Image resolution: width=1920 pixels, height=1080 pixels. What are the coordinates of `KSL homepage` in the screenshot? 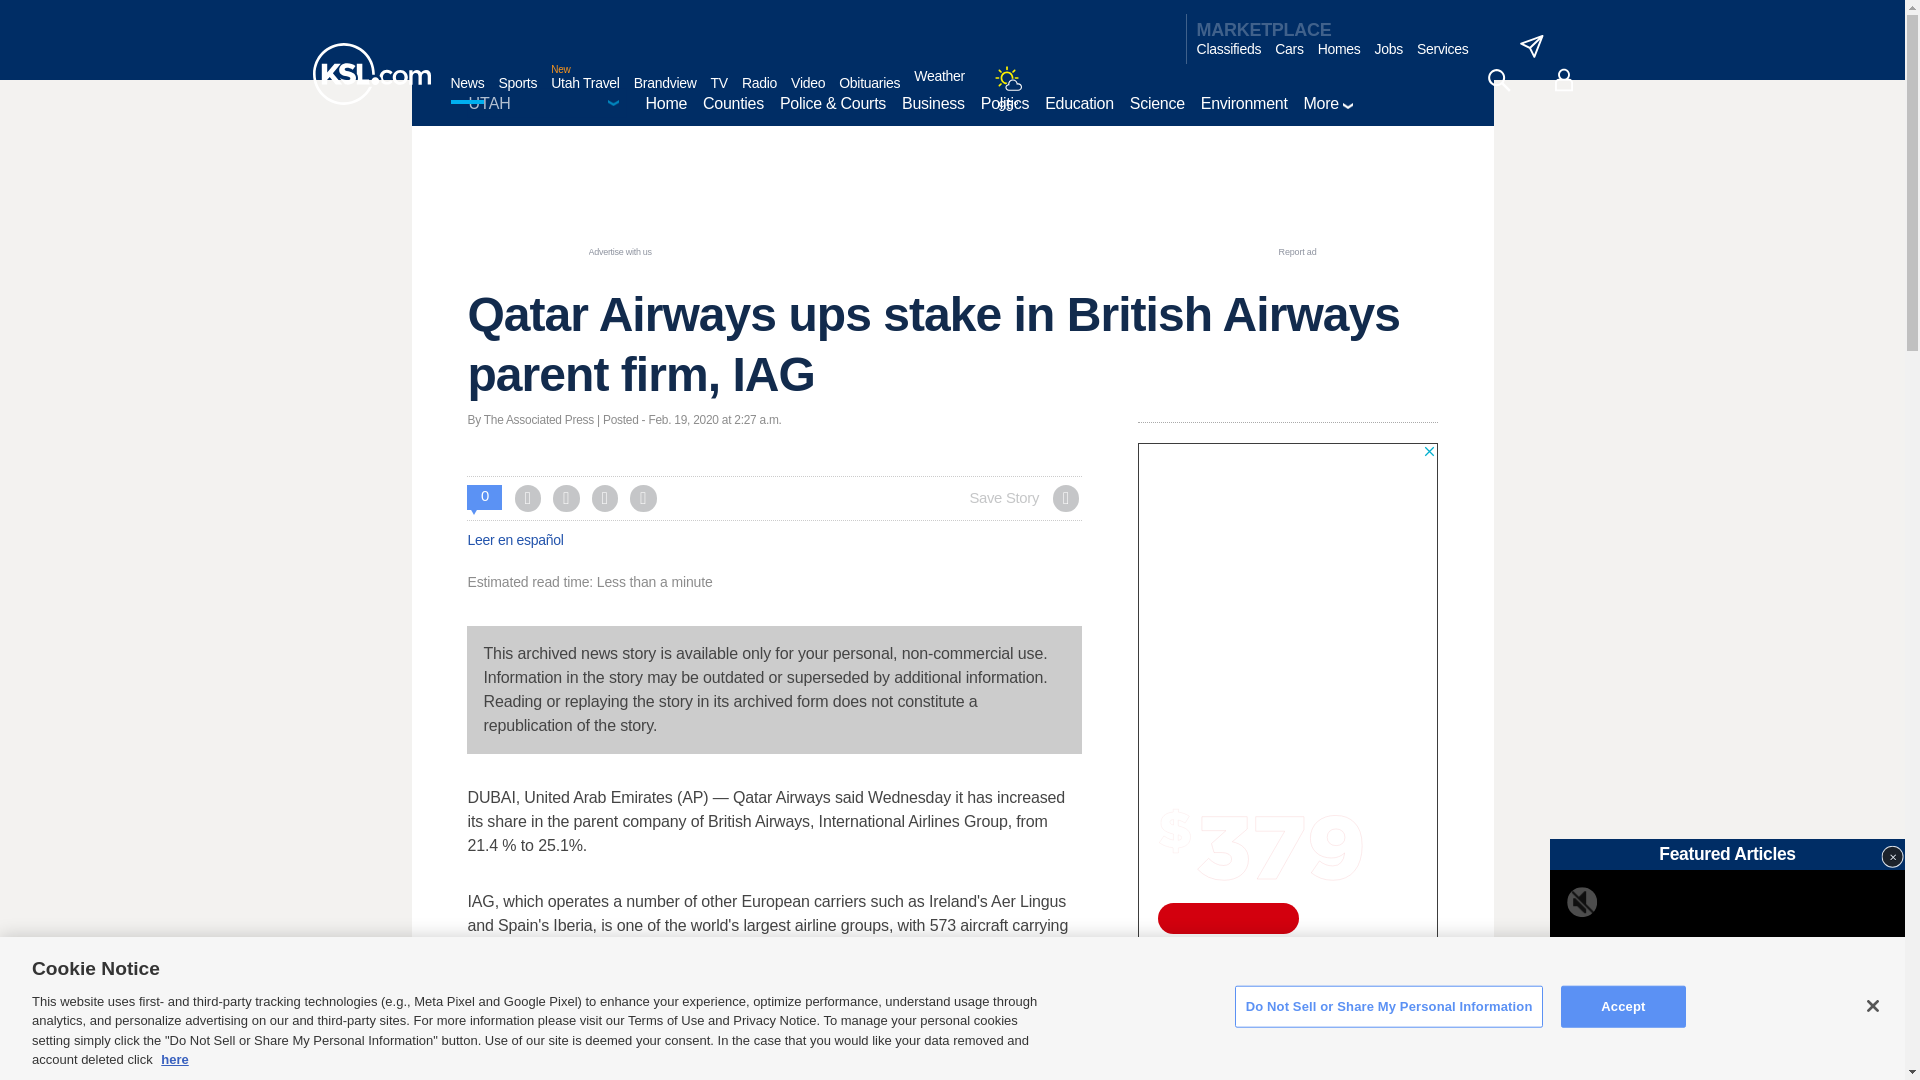 It's located at (370, 74).